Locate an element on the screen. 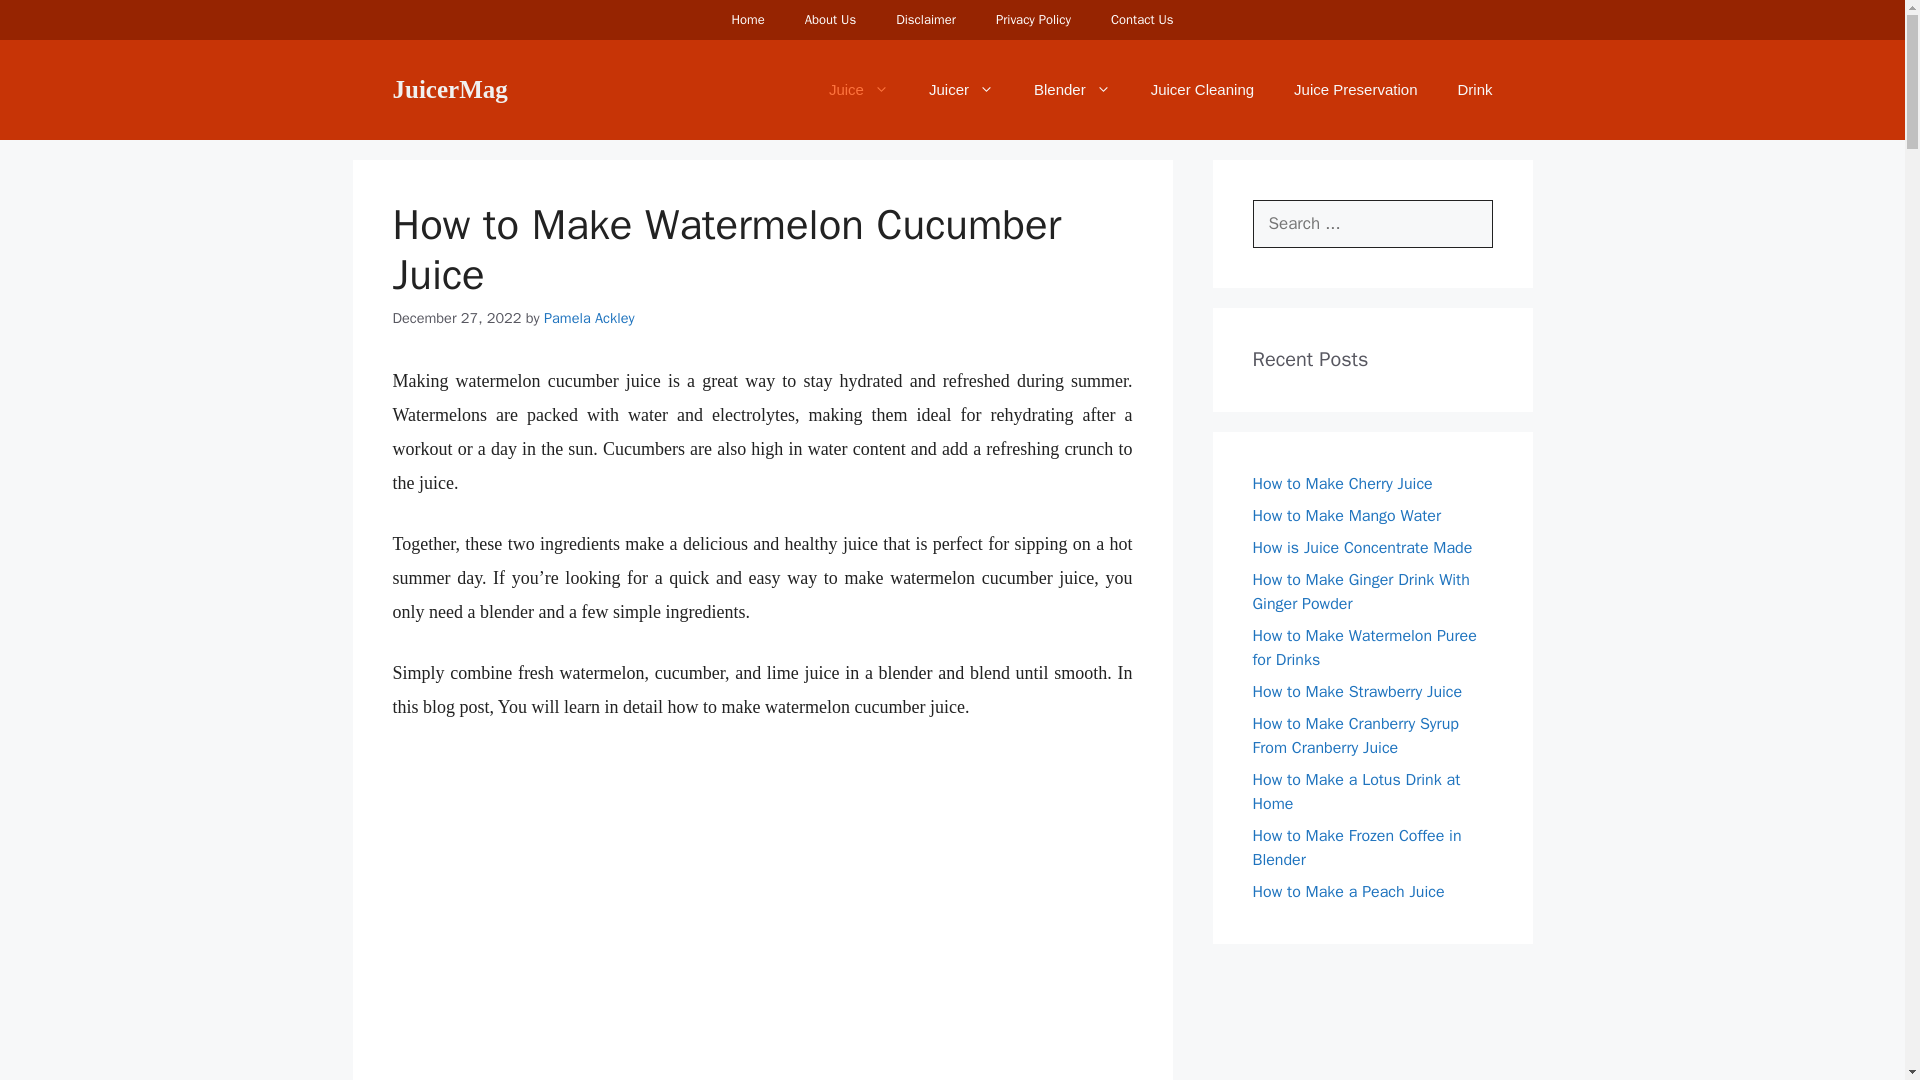 This screenshot has width=1920, height=1080. View all posts by Pamela Ackley is located at coordinates (589, 318).